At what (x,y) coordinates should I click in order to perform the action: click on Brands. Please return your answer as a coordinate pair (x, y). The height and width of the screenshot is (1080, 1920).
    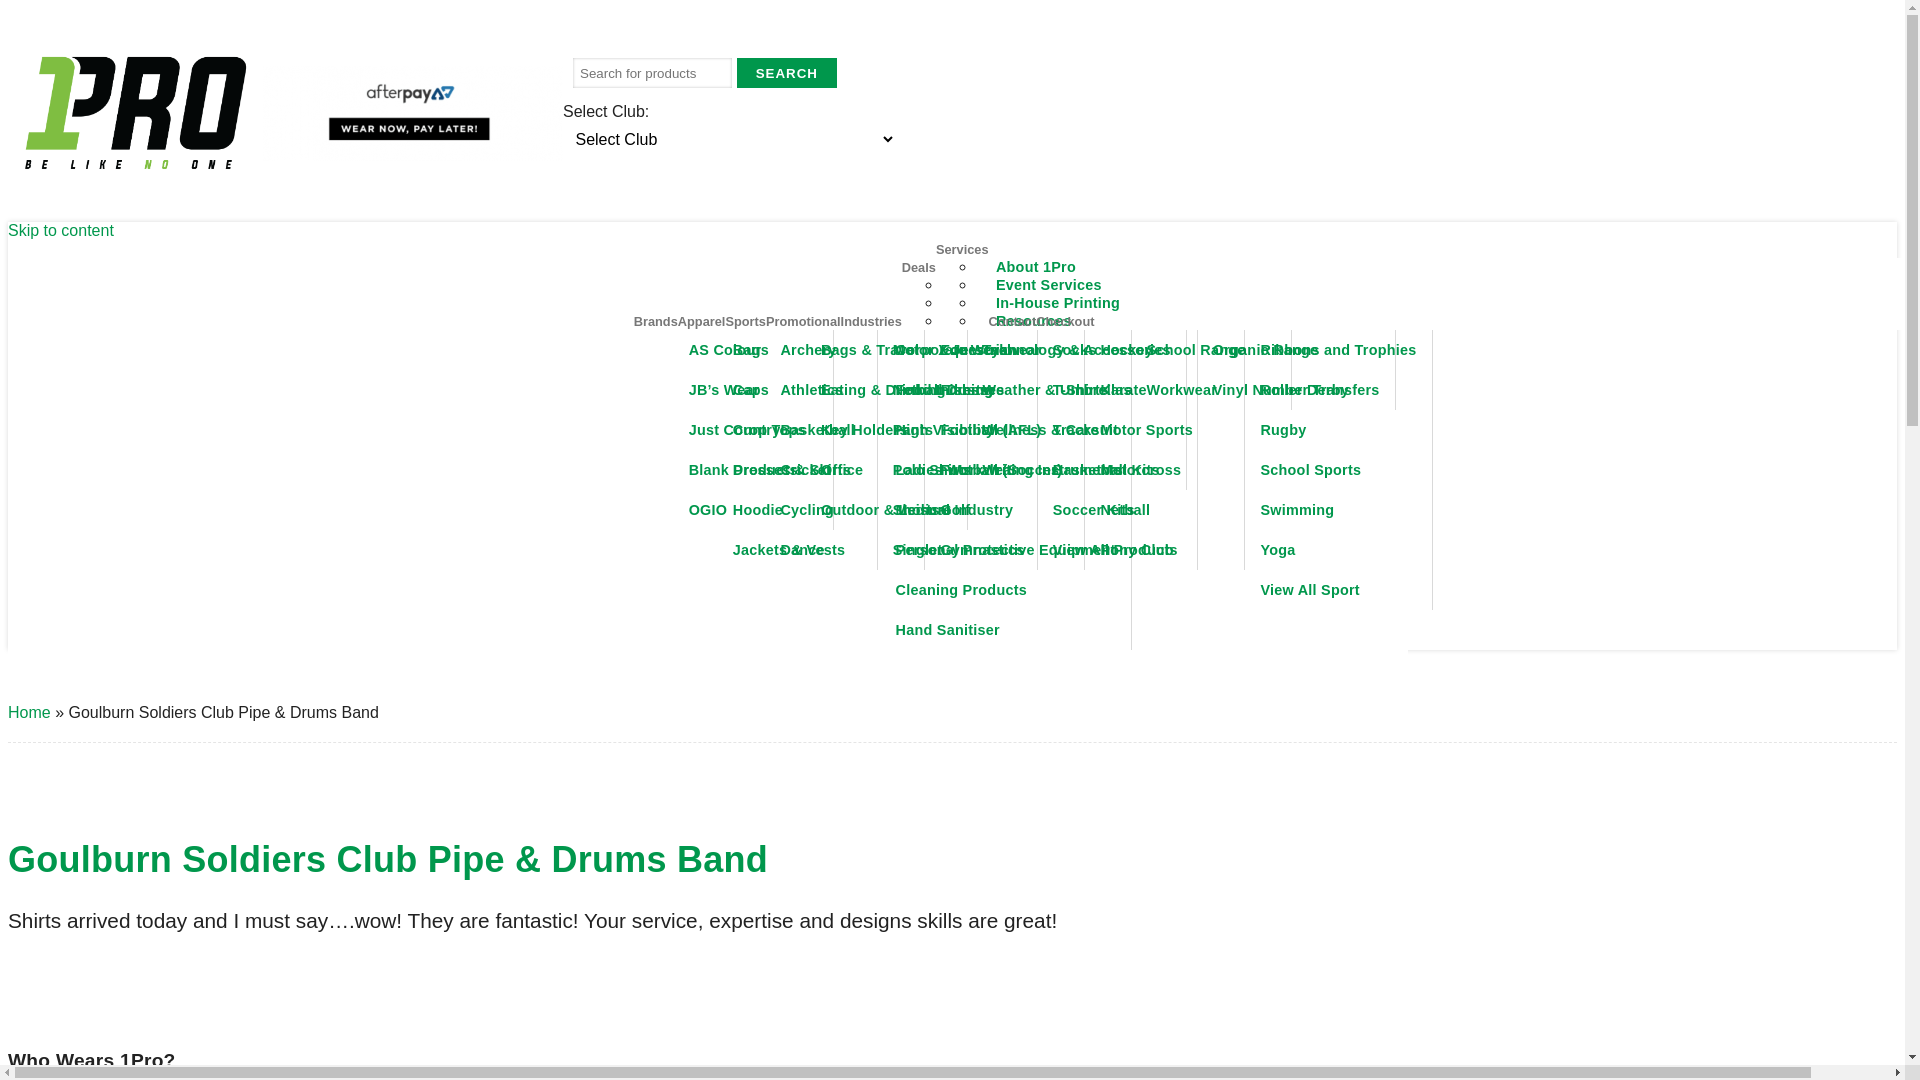
    Looking at the image, I should click on (656, 322).